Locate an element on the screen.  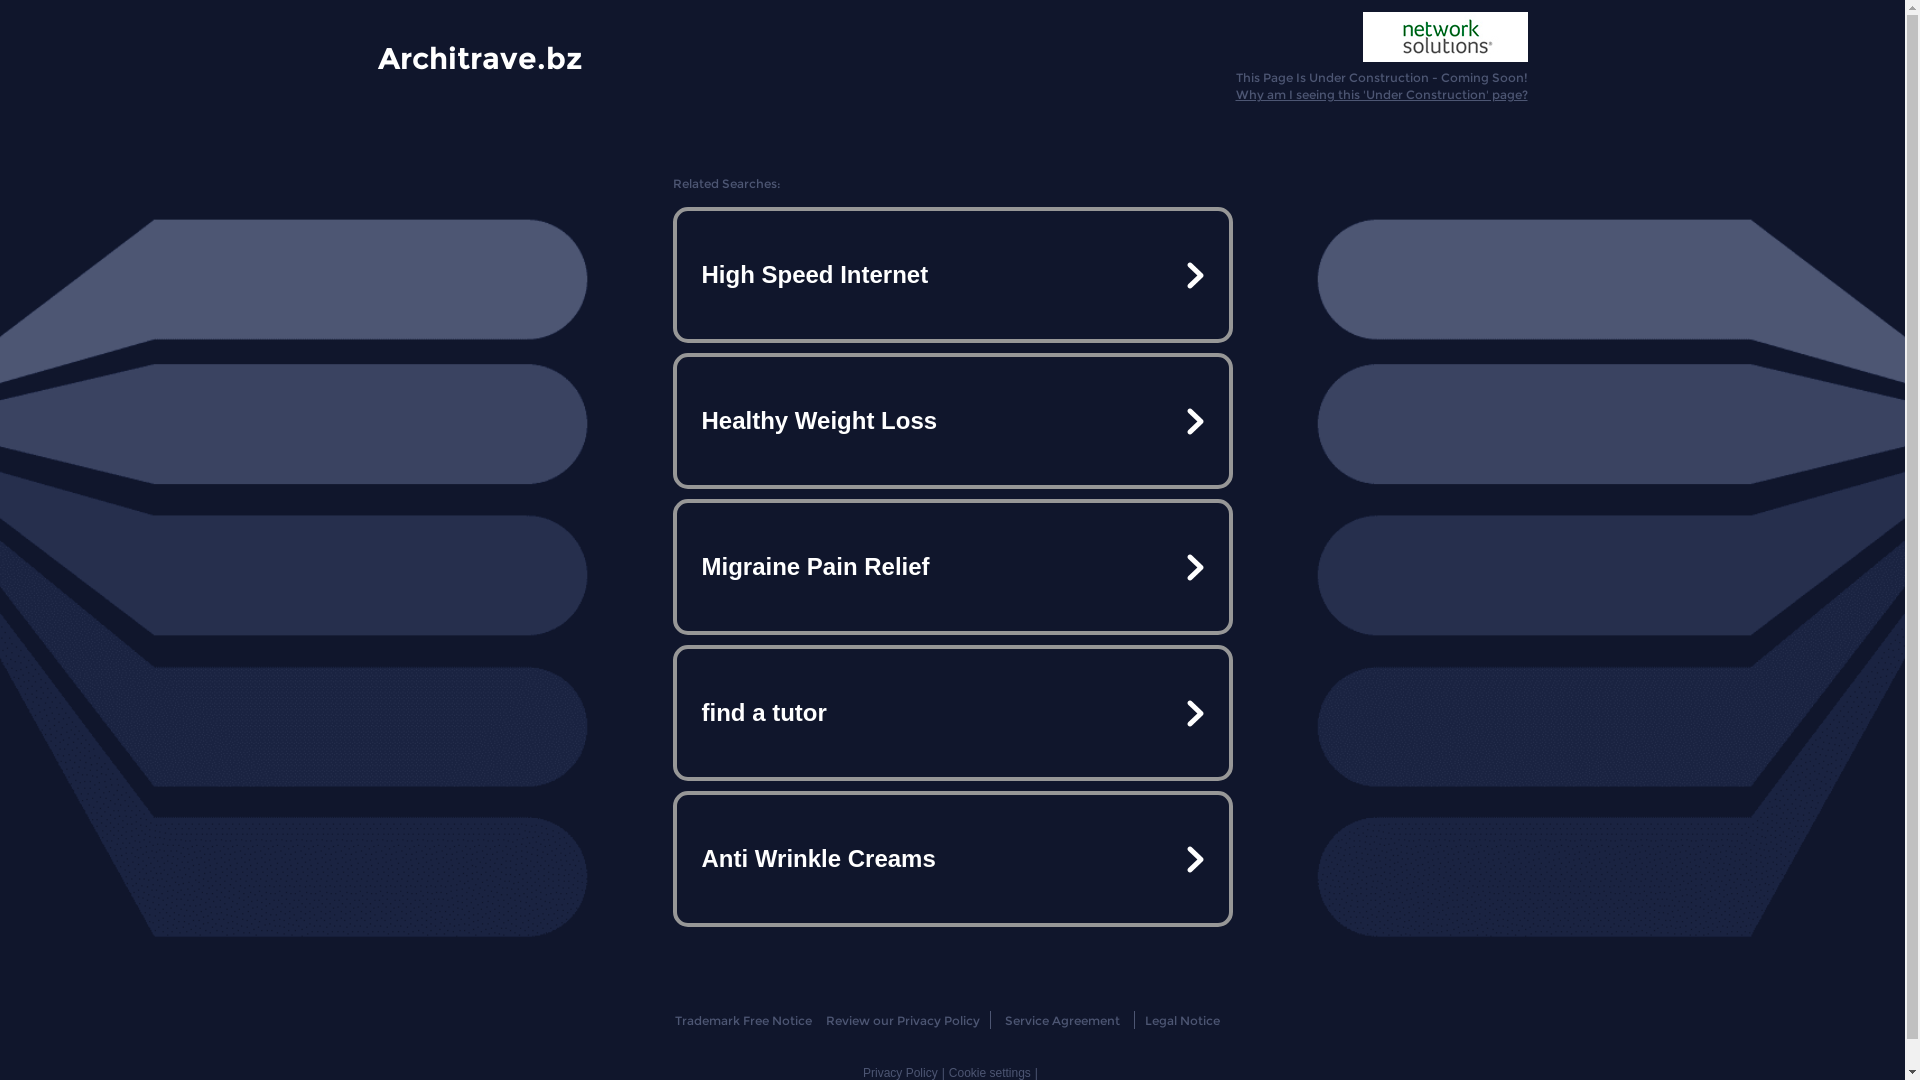
Healthy Weight Loss is located at coordinates (952, 421).